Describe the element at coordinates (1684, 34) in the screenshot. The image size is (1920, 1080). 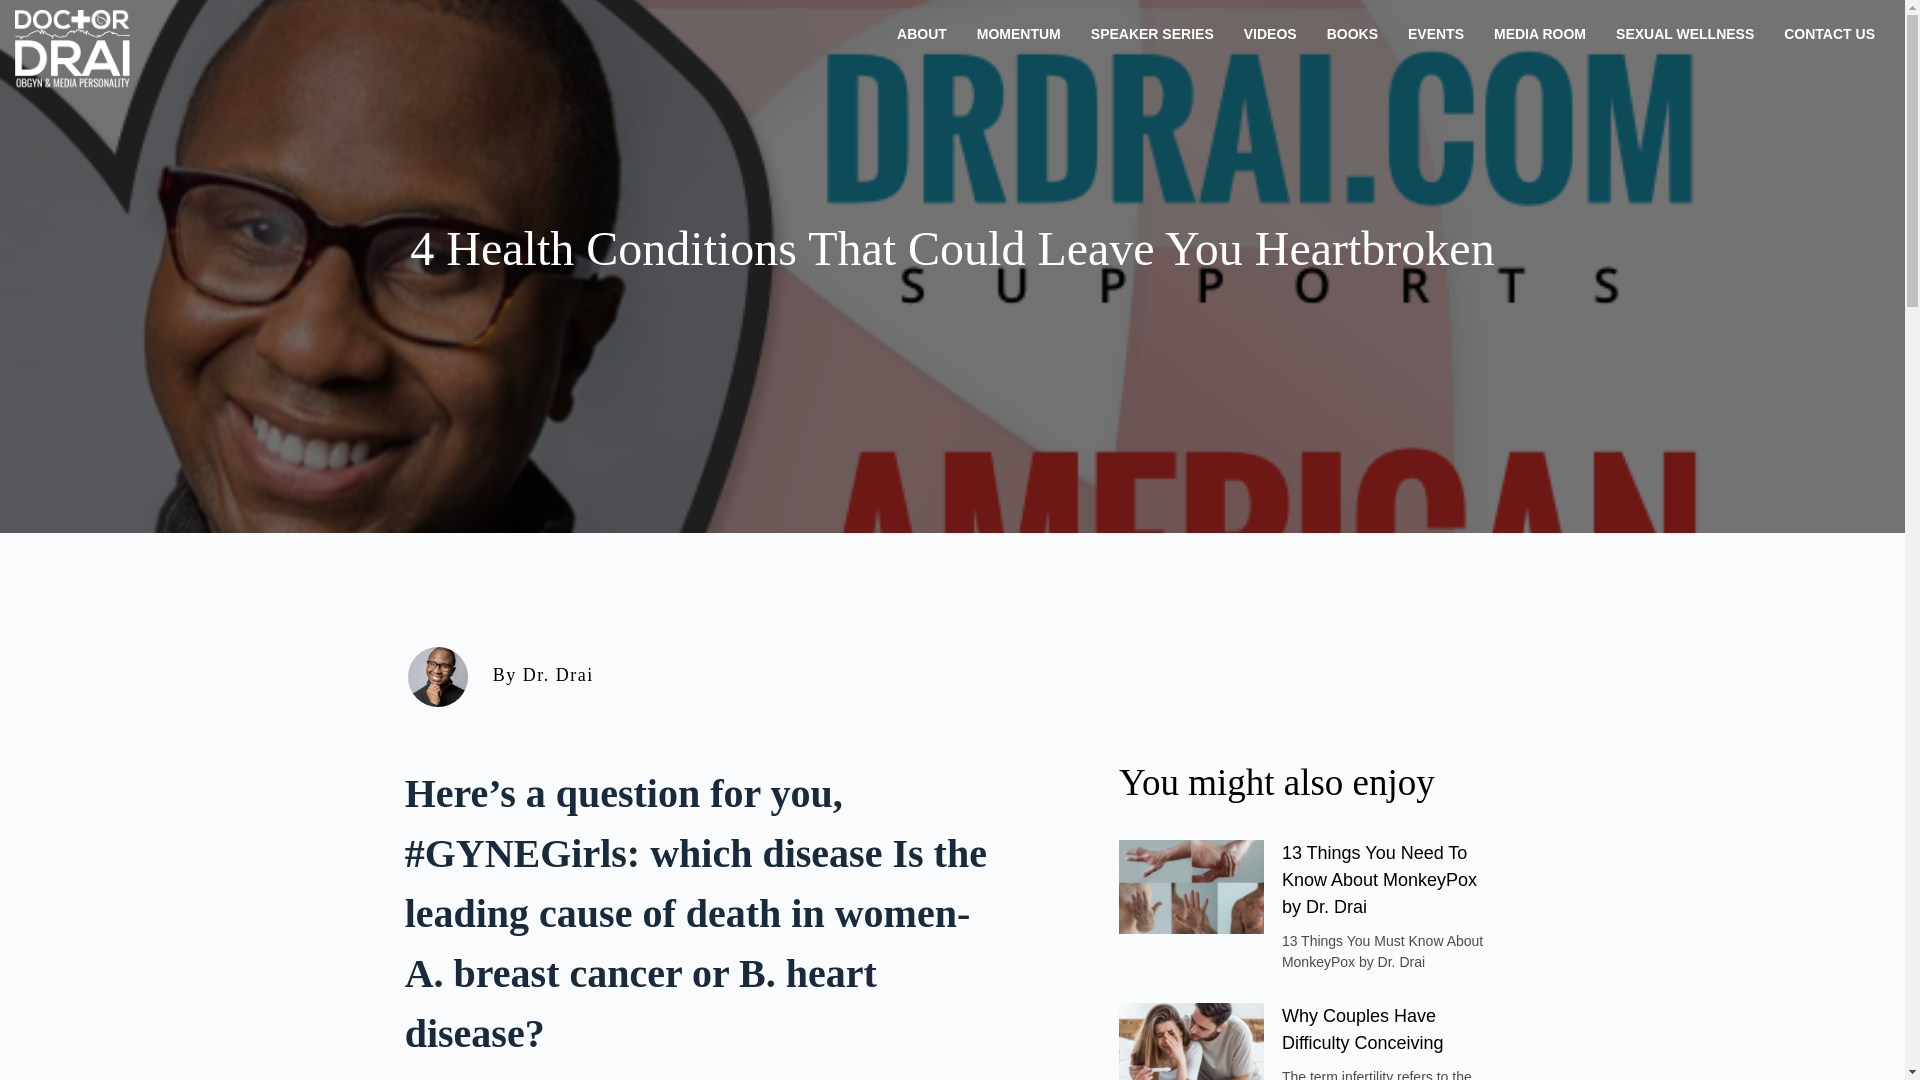
I see `SEXUAL WELLNESS` at that location.